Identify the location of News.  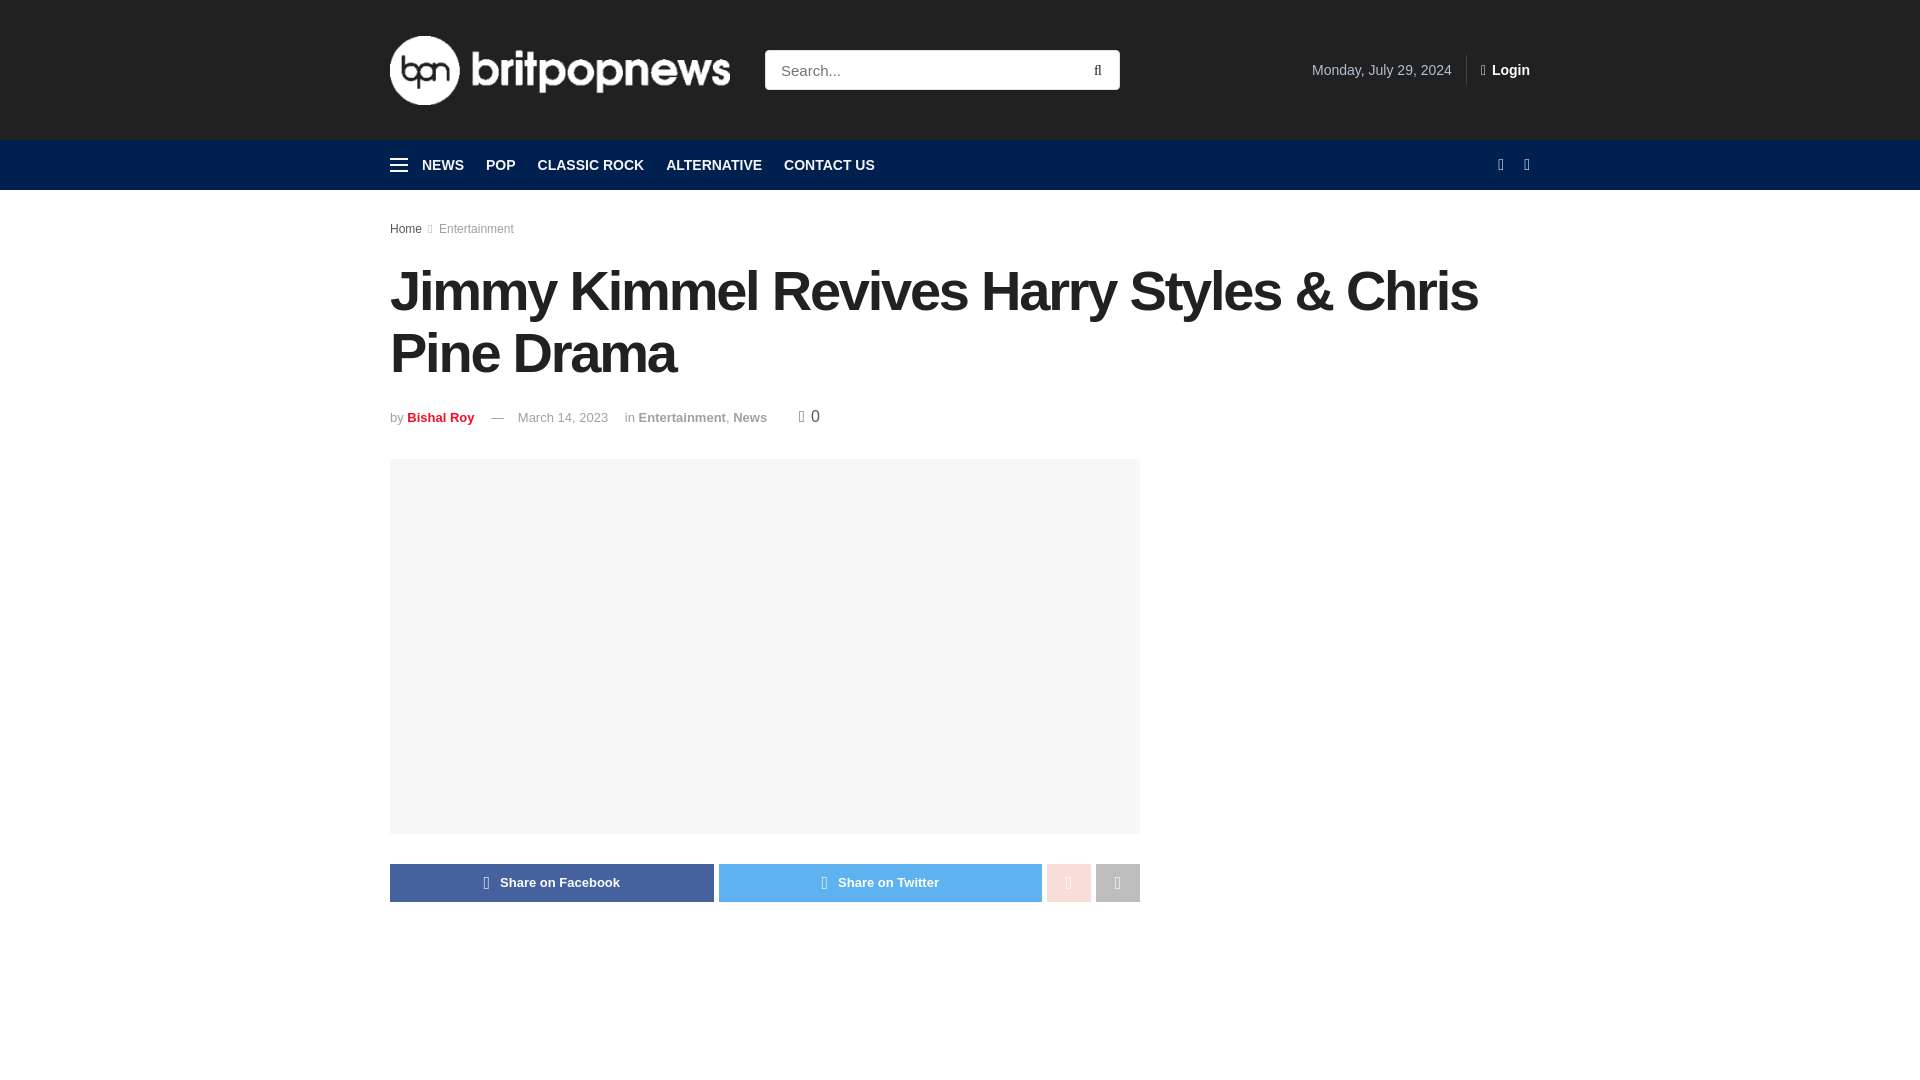
(750, 418).